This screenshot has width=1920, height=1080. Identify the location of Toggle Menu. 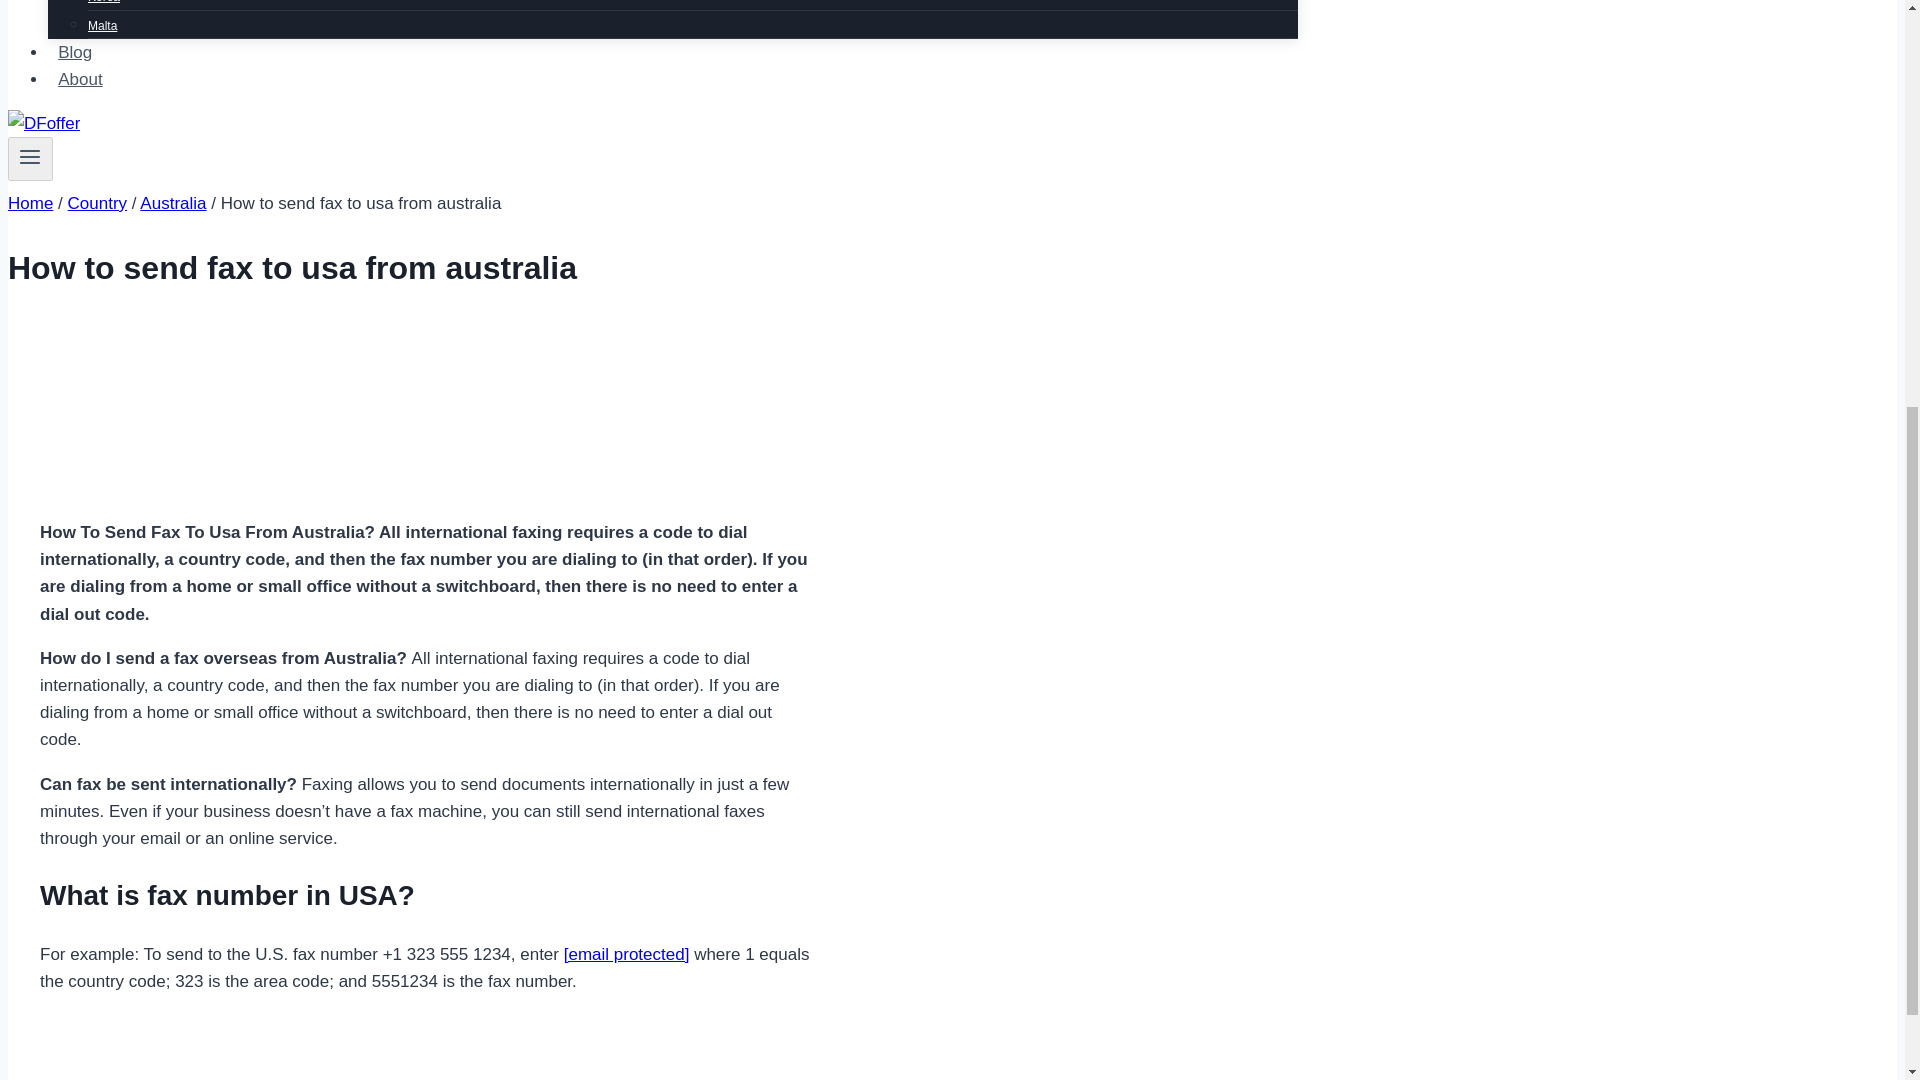
(30, 156).